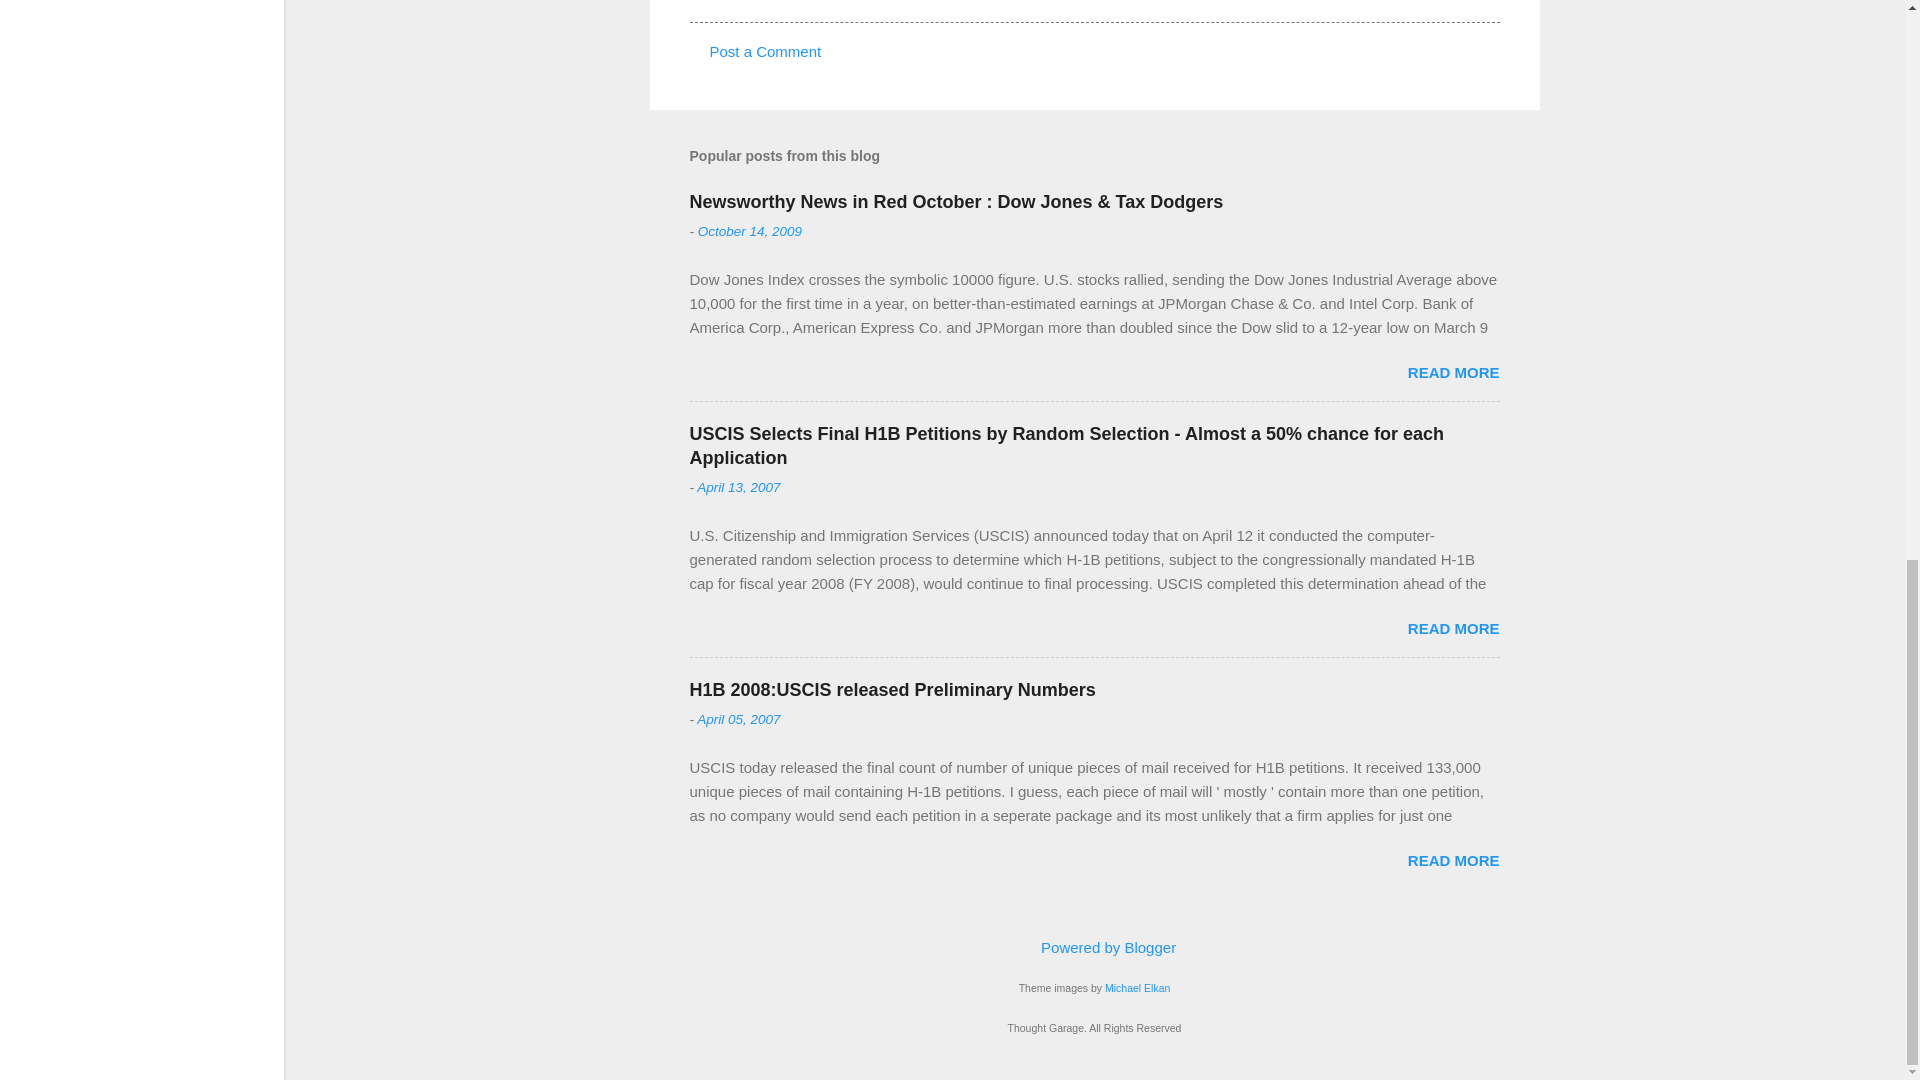 This screenshot has width=1920, height=1080. Describe the element at coordinates (738, 718) in the screenshot. I see `April 05, 2007` at that location.